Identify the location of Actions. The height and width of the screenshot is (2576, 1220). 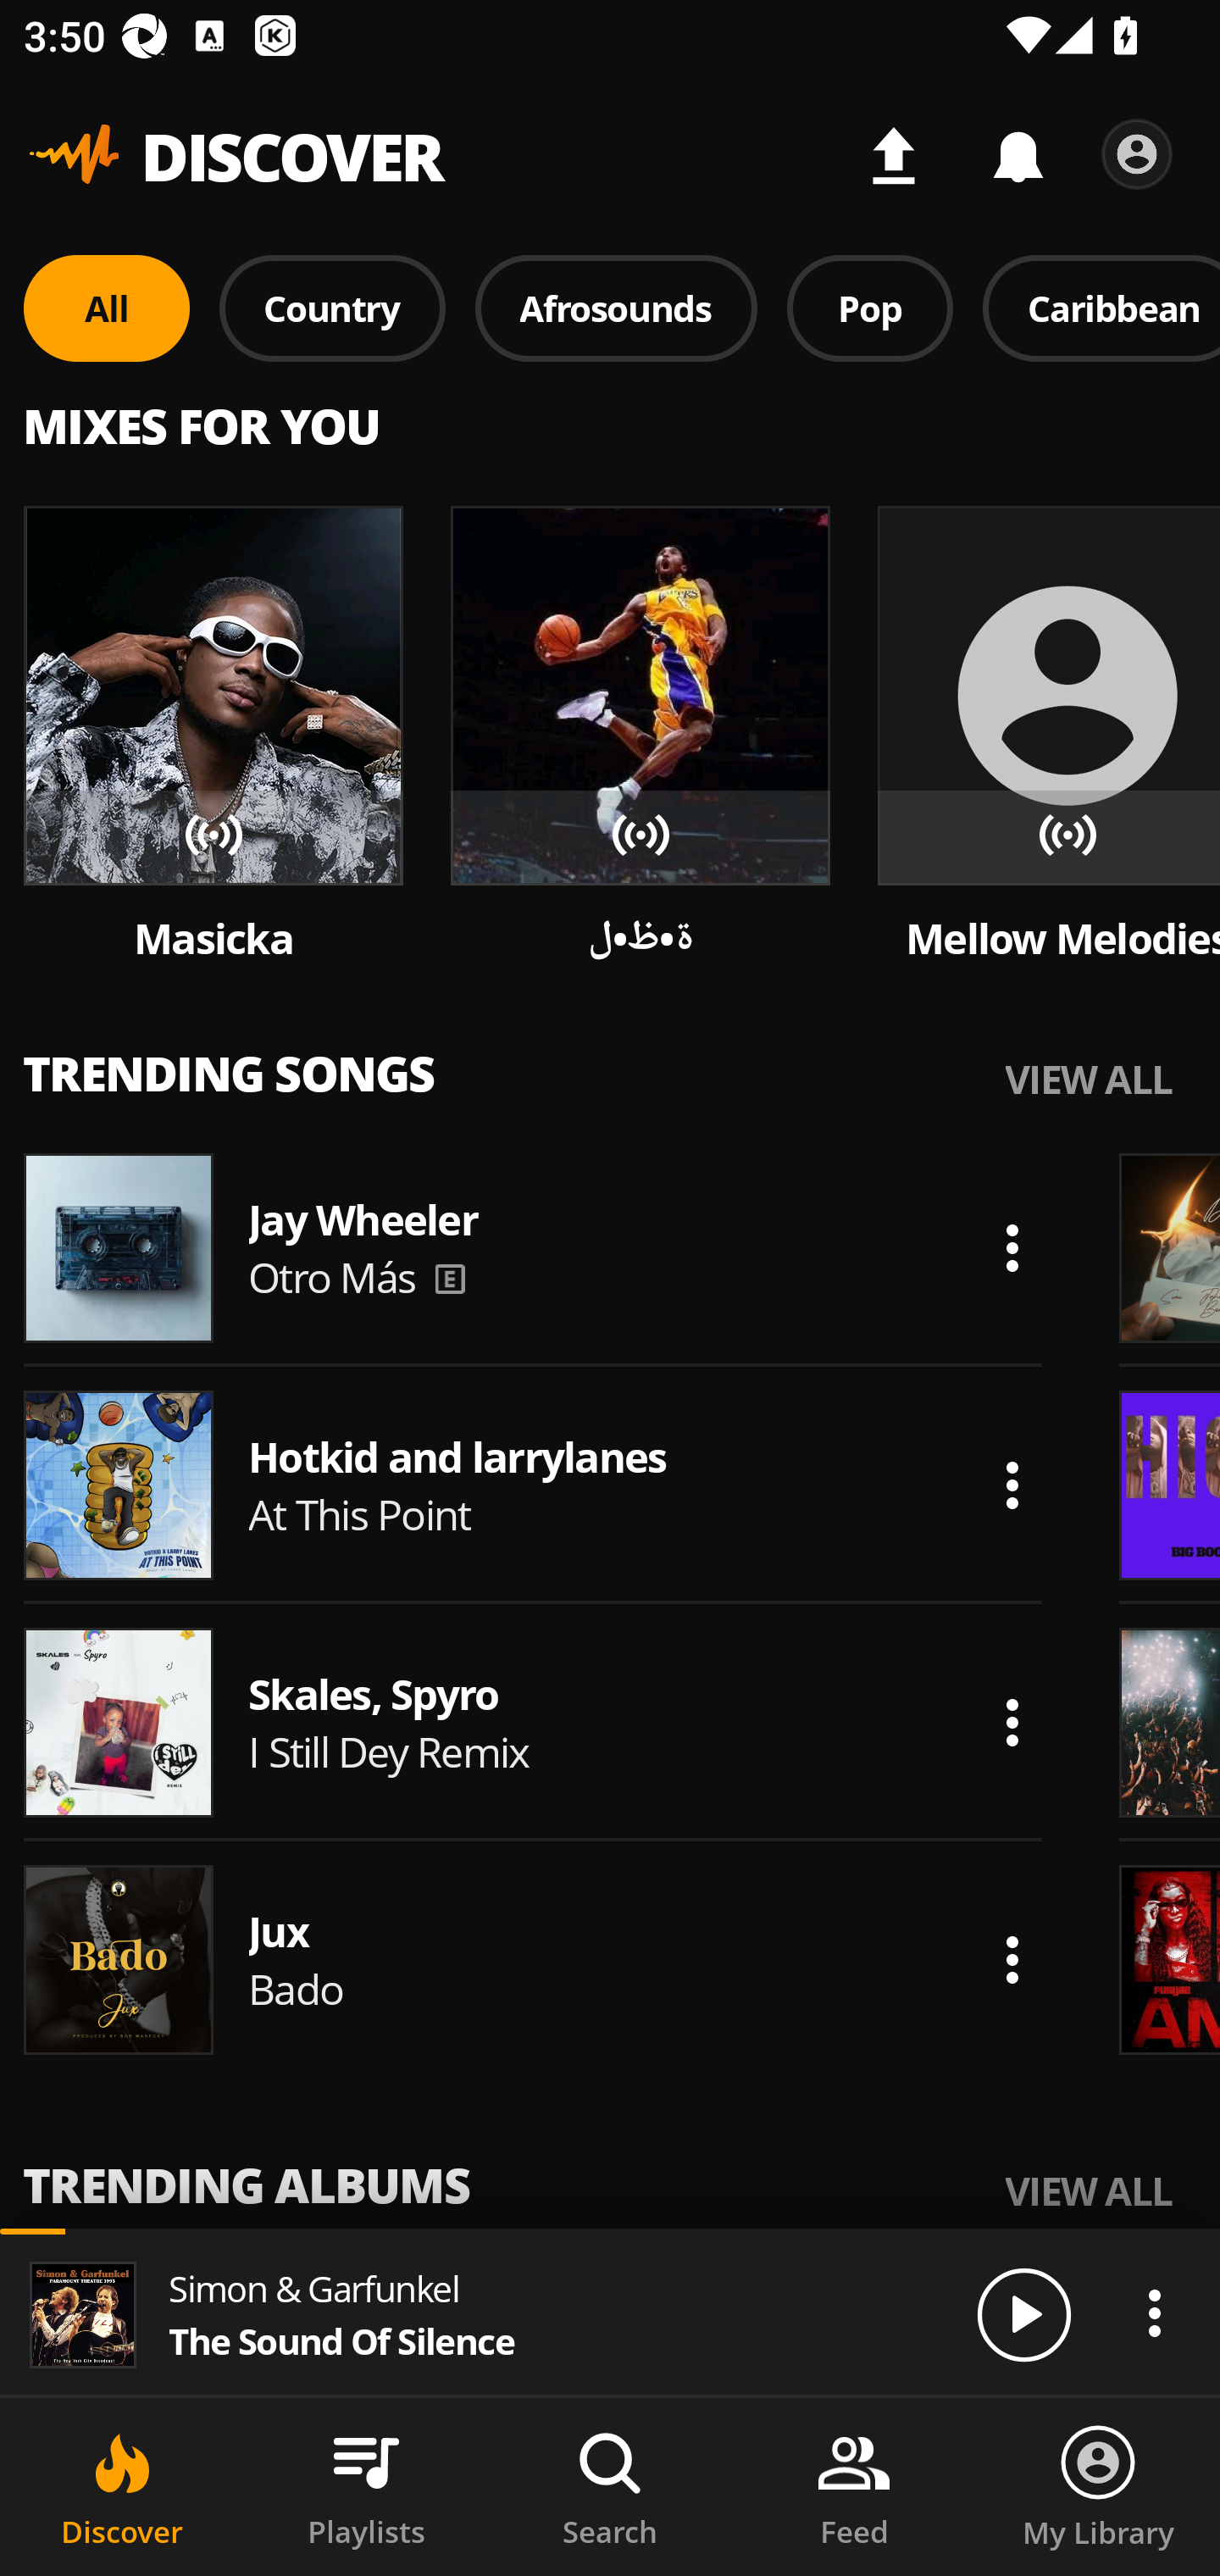
(1012, 1485).